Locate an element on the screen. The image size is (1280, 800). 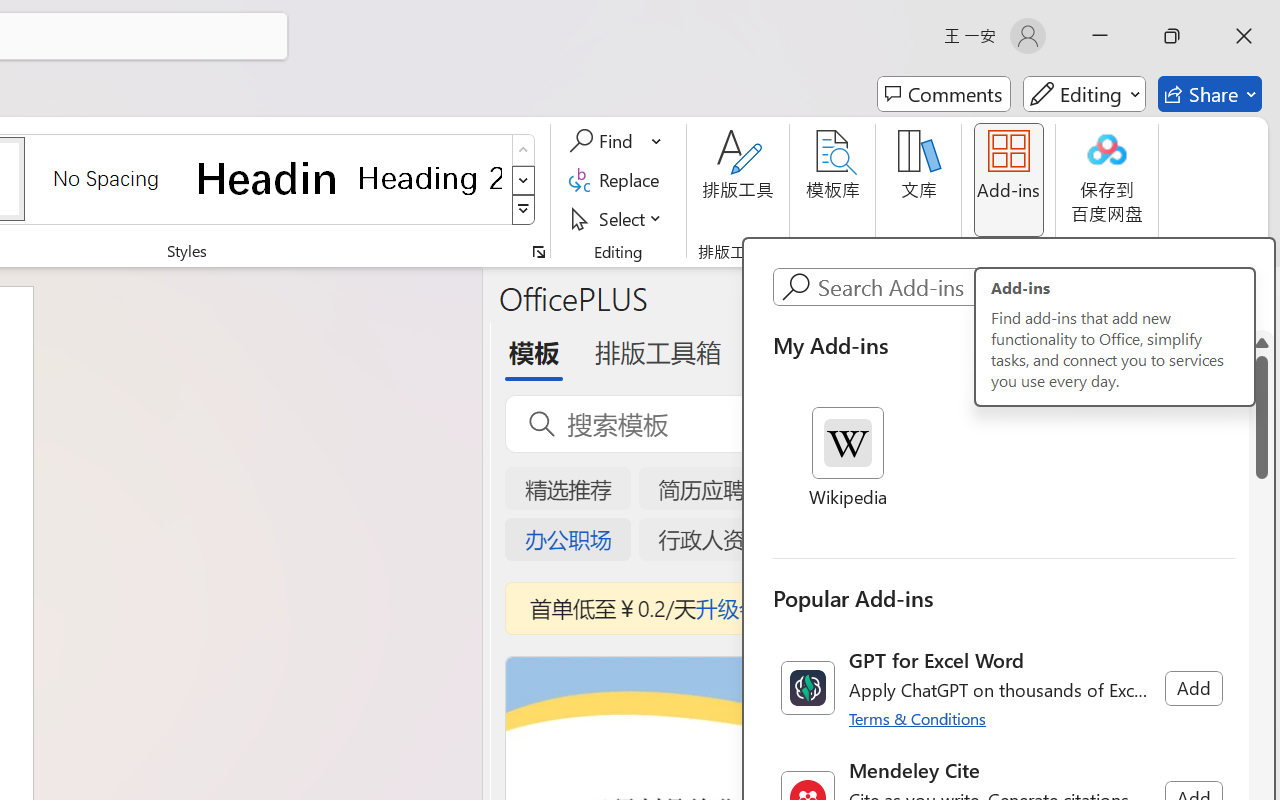
Wikipedia is located at coordinates (848, 459).